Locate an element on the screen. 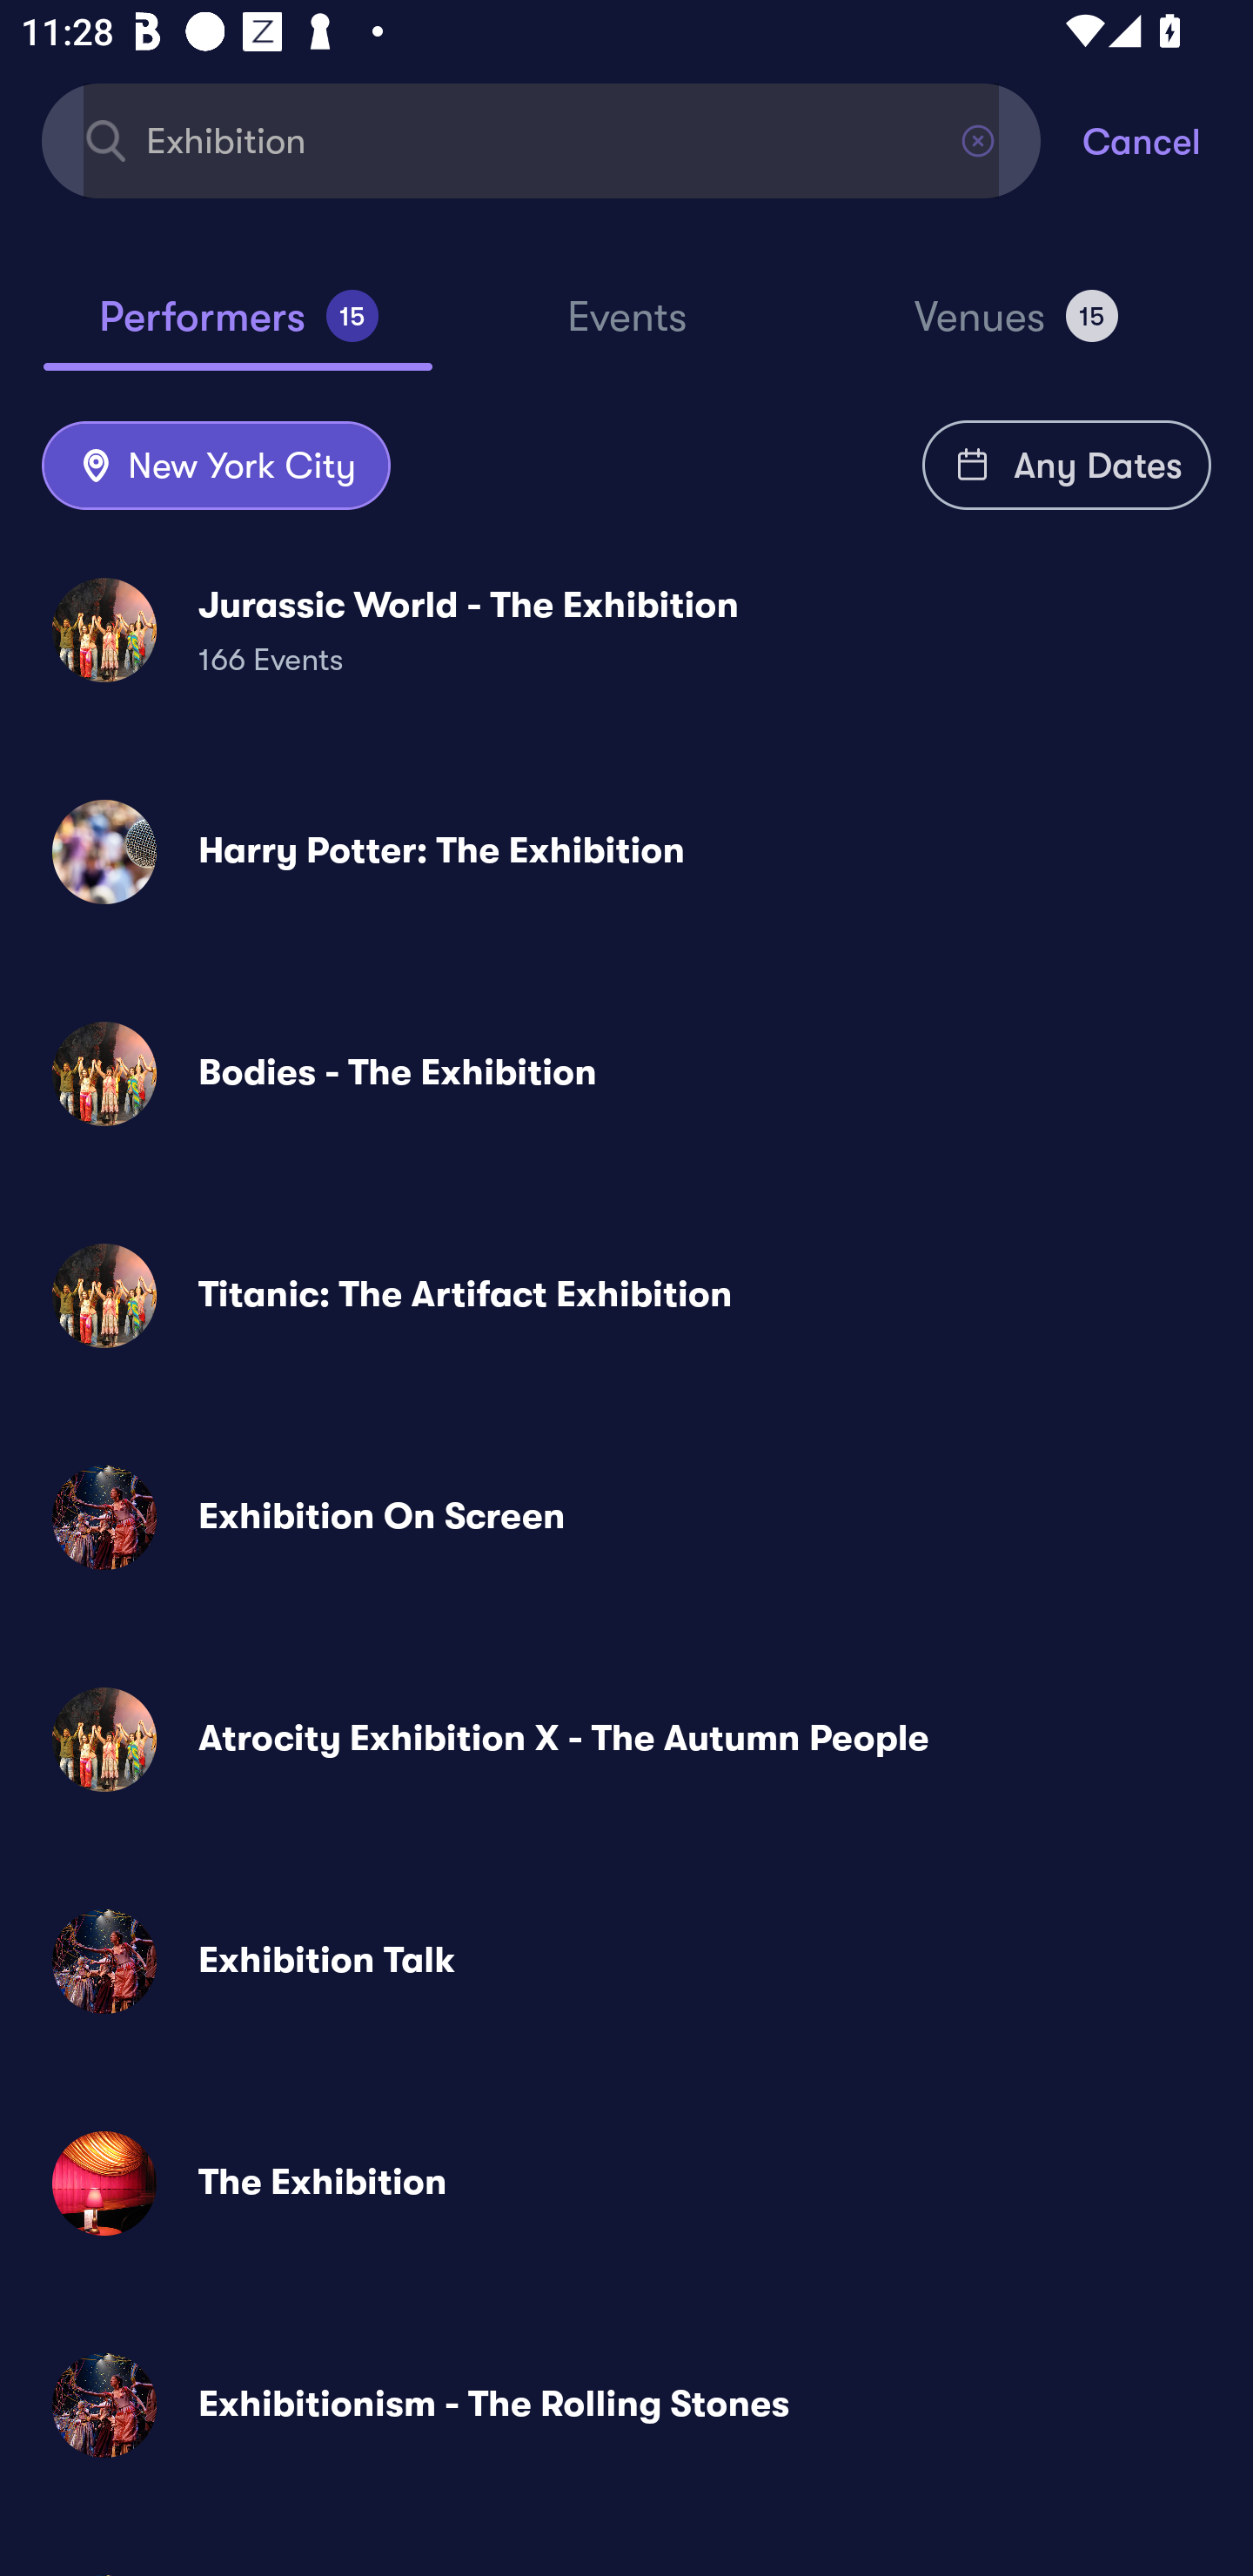 The height and width of the screenshot is (2576, 1253). Cancel is located at coordinates (1168, 139).